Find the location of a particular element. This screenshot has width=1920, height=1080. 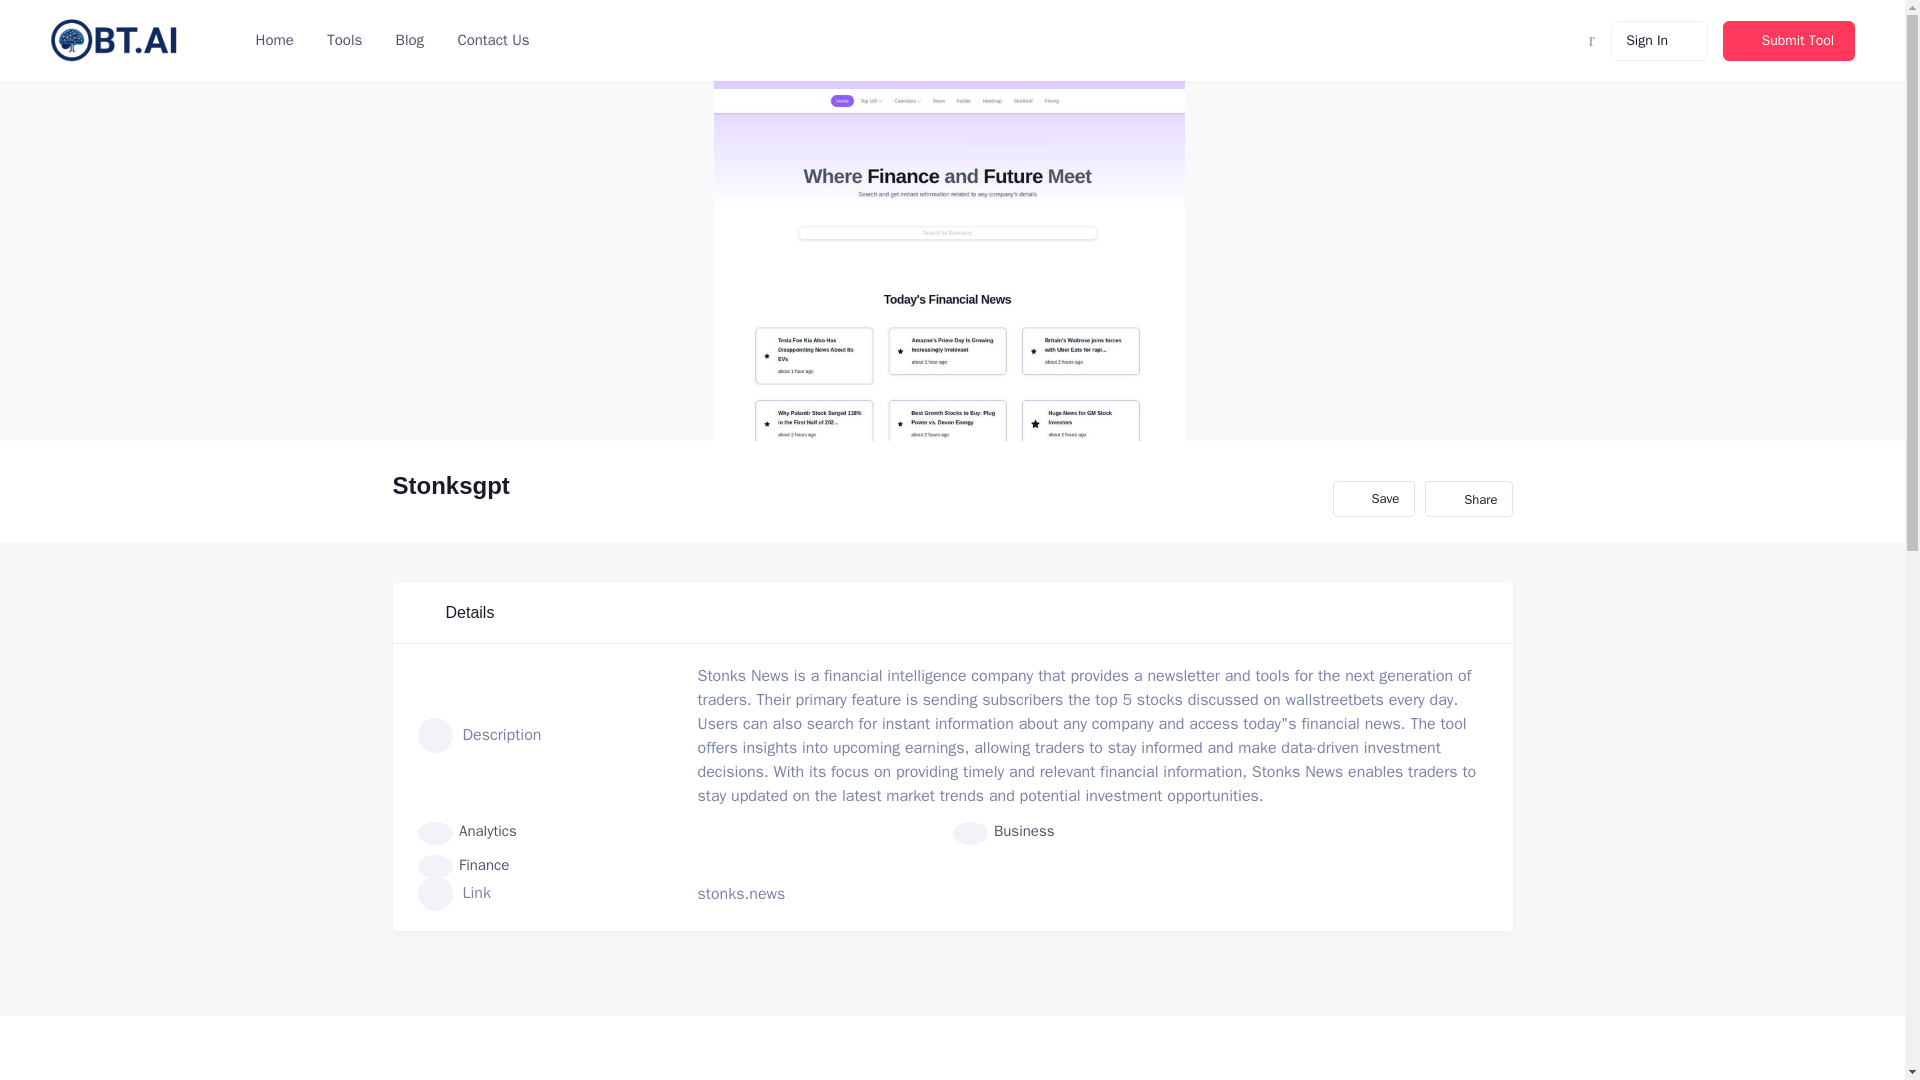

Finance is located at coordinates (464, 864).